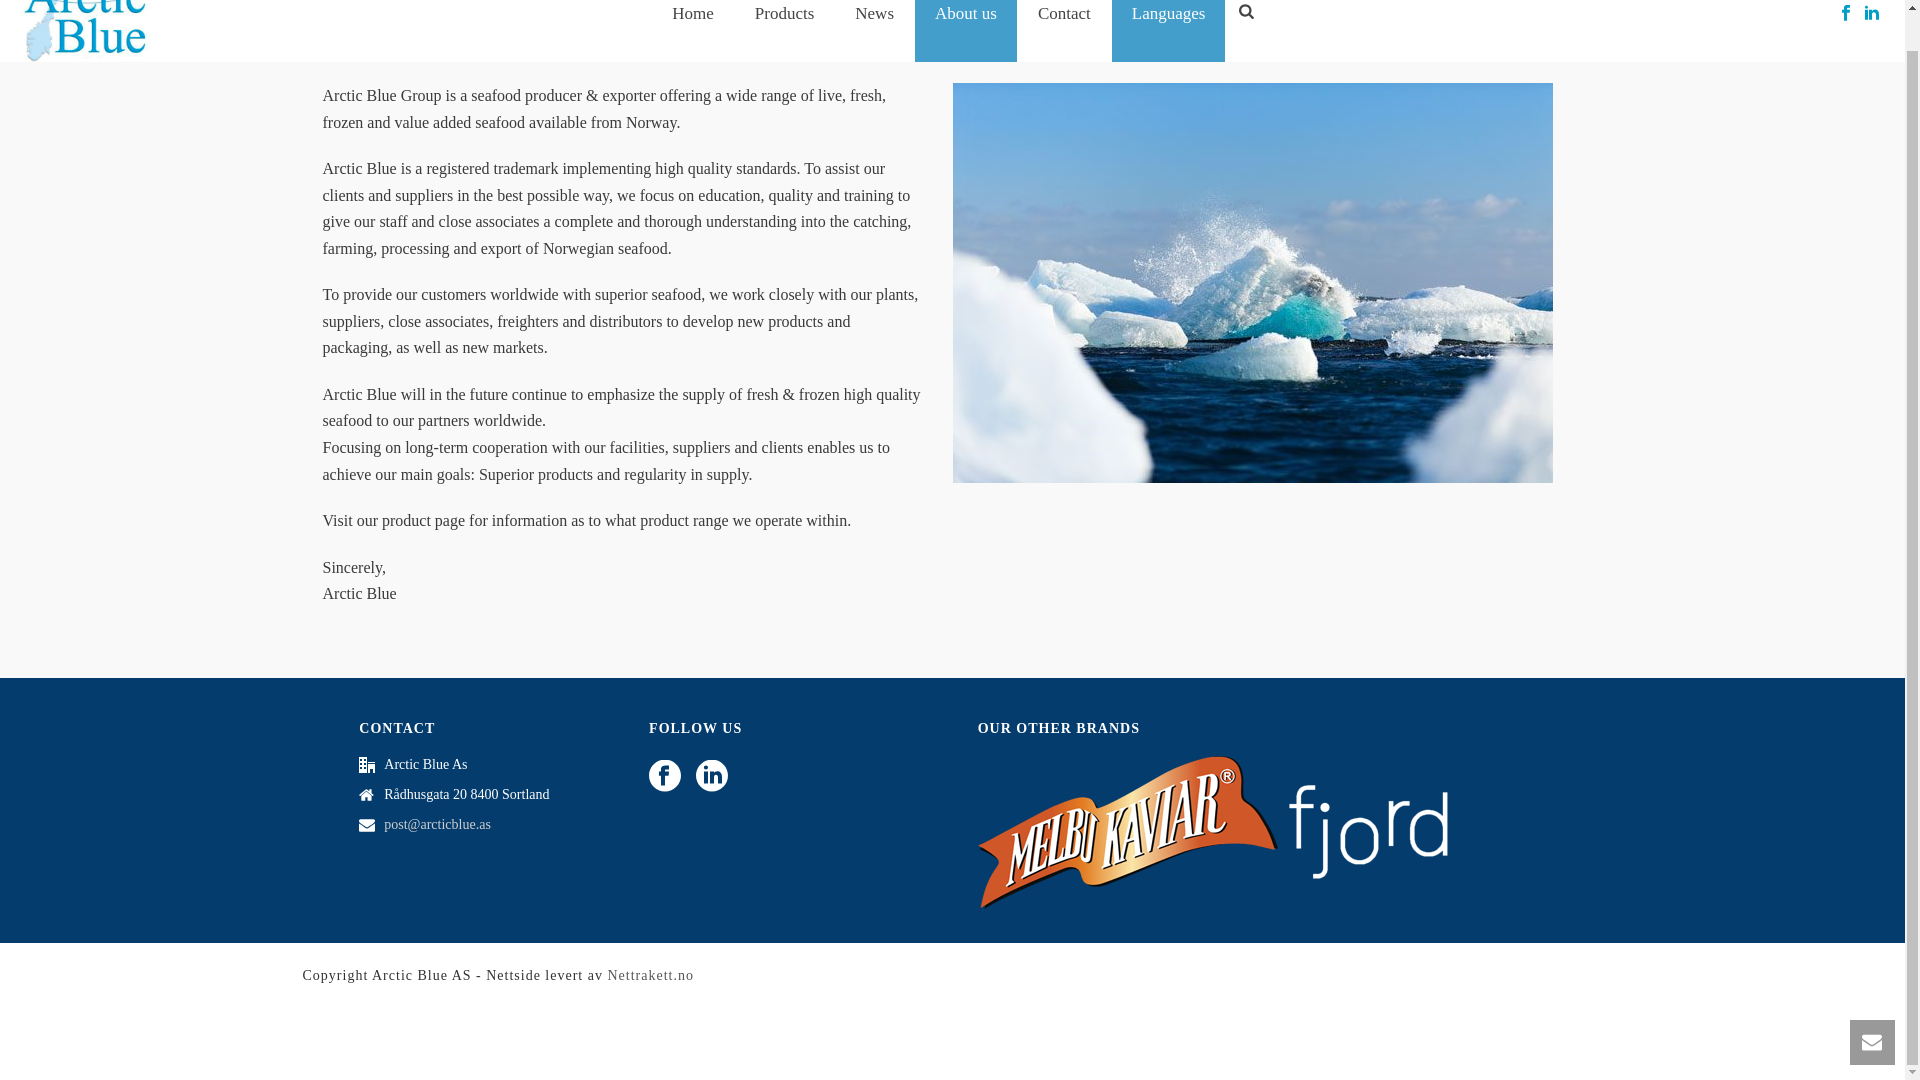 This screenshot has width=1920, height=1080. I want to click on Contact, so click(1064, 30).